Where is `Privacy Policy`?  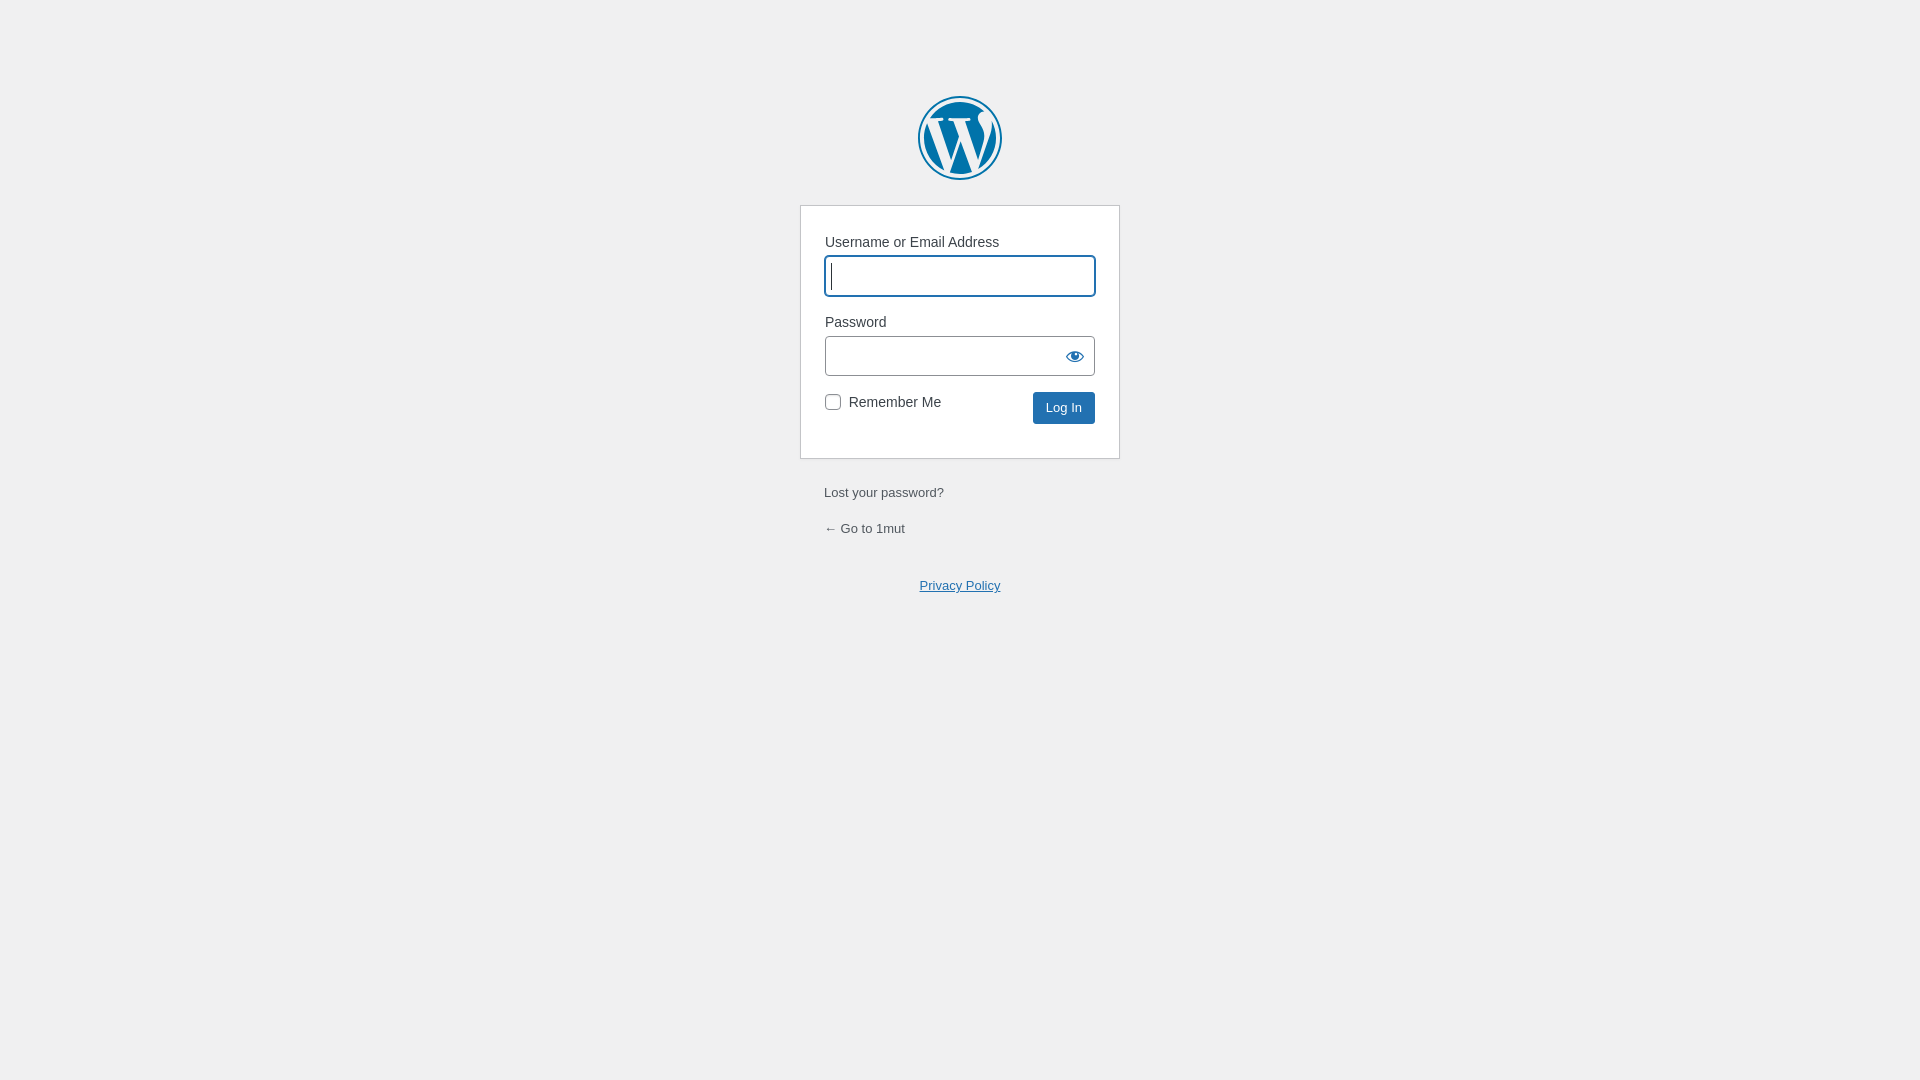
Privacy Policy is located at coordinates (960, 586).